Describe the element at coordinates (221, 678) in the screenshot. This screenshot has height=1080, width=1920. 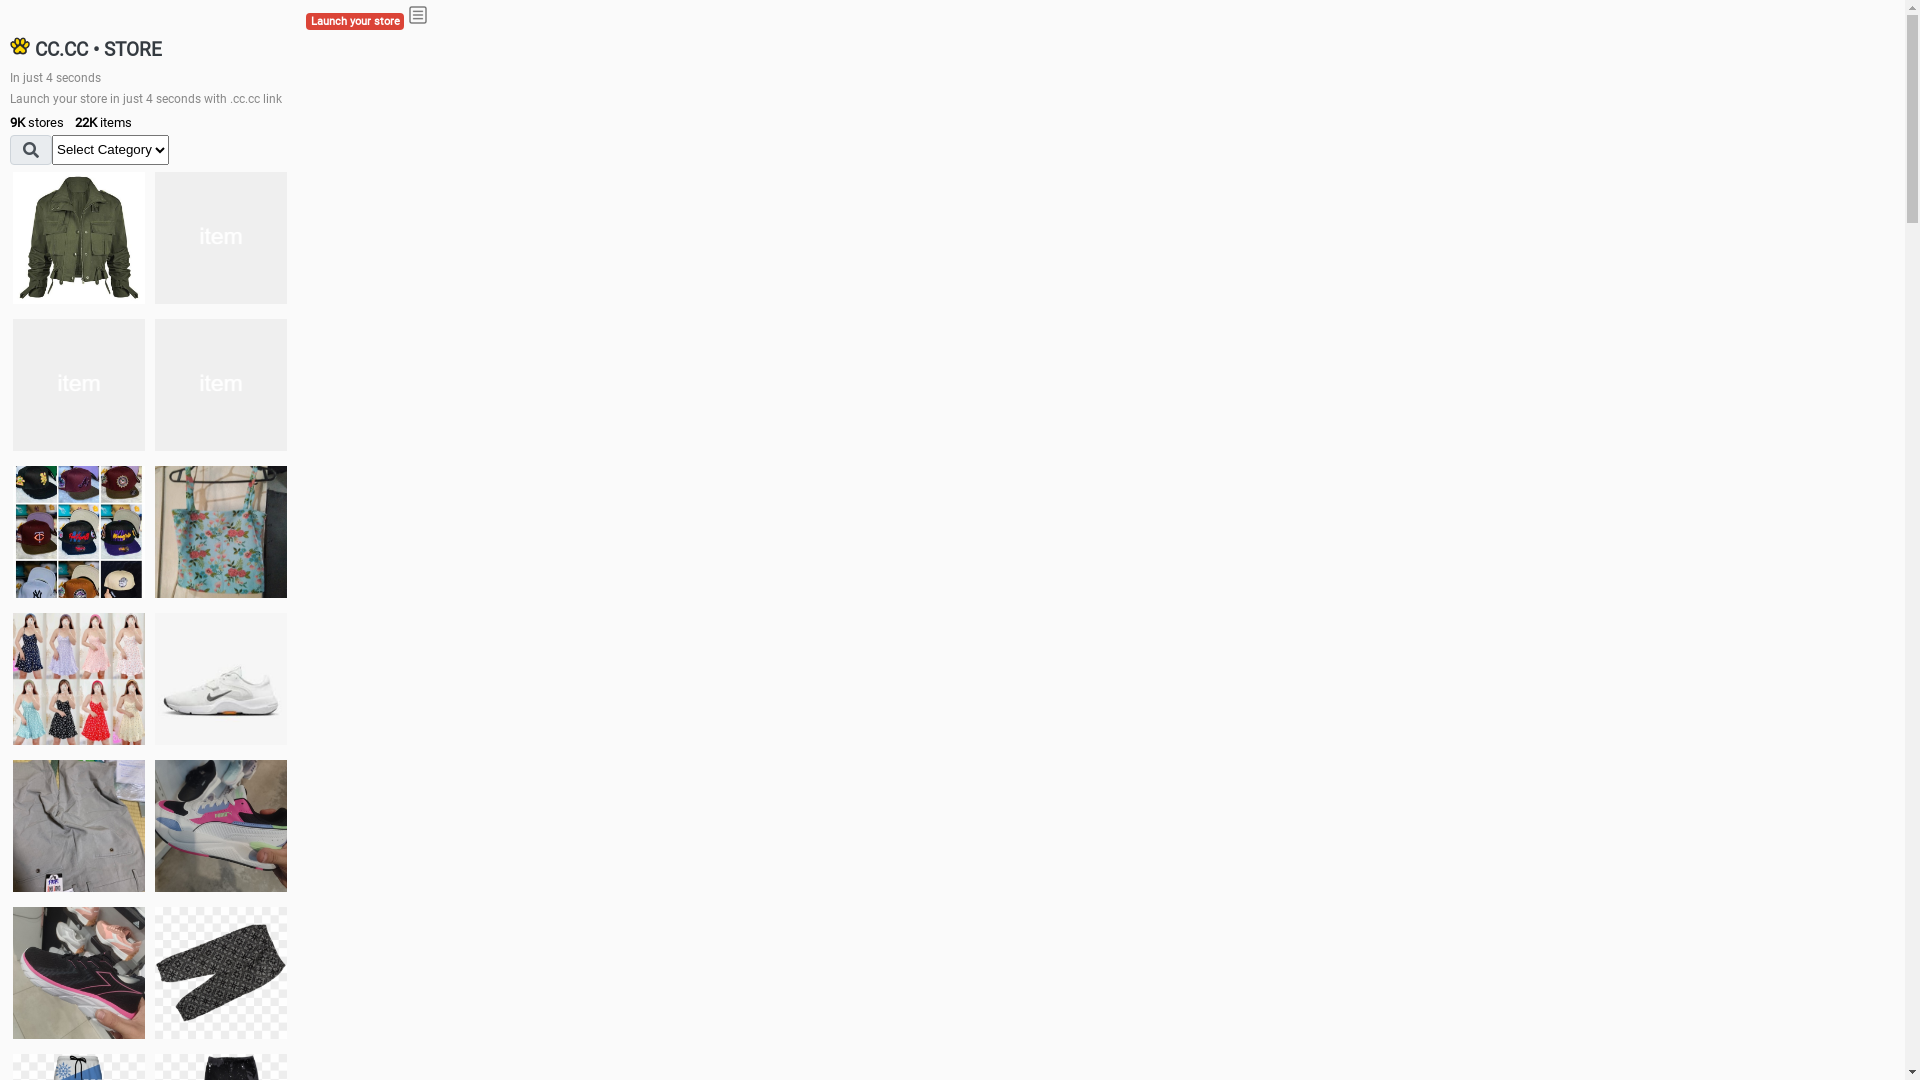
I see `Shoes` at that location.